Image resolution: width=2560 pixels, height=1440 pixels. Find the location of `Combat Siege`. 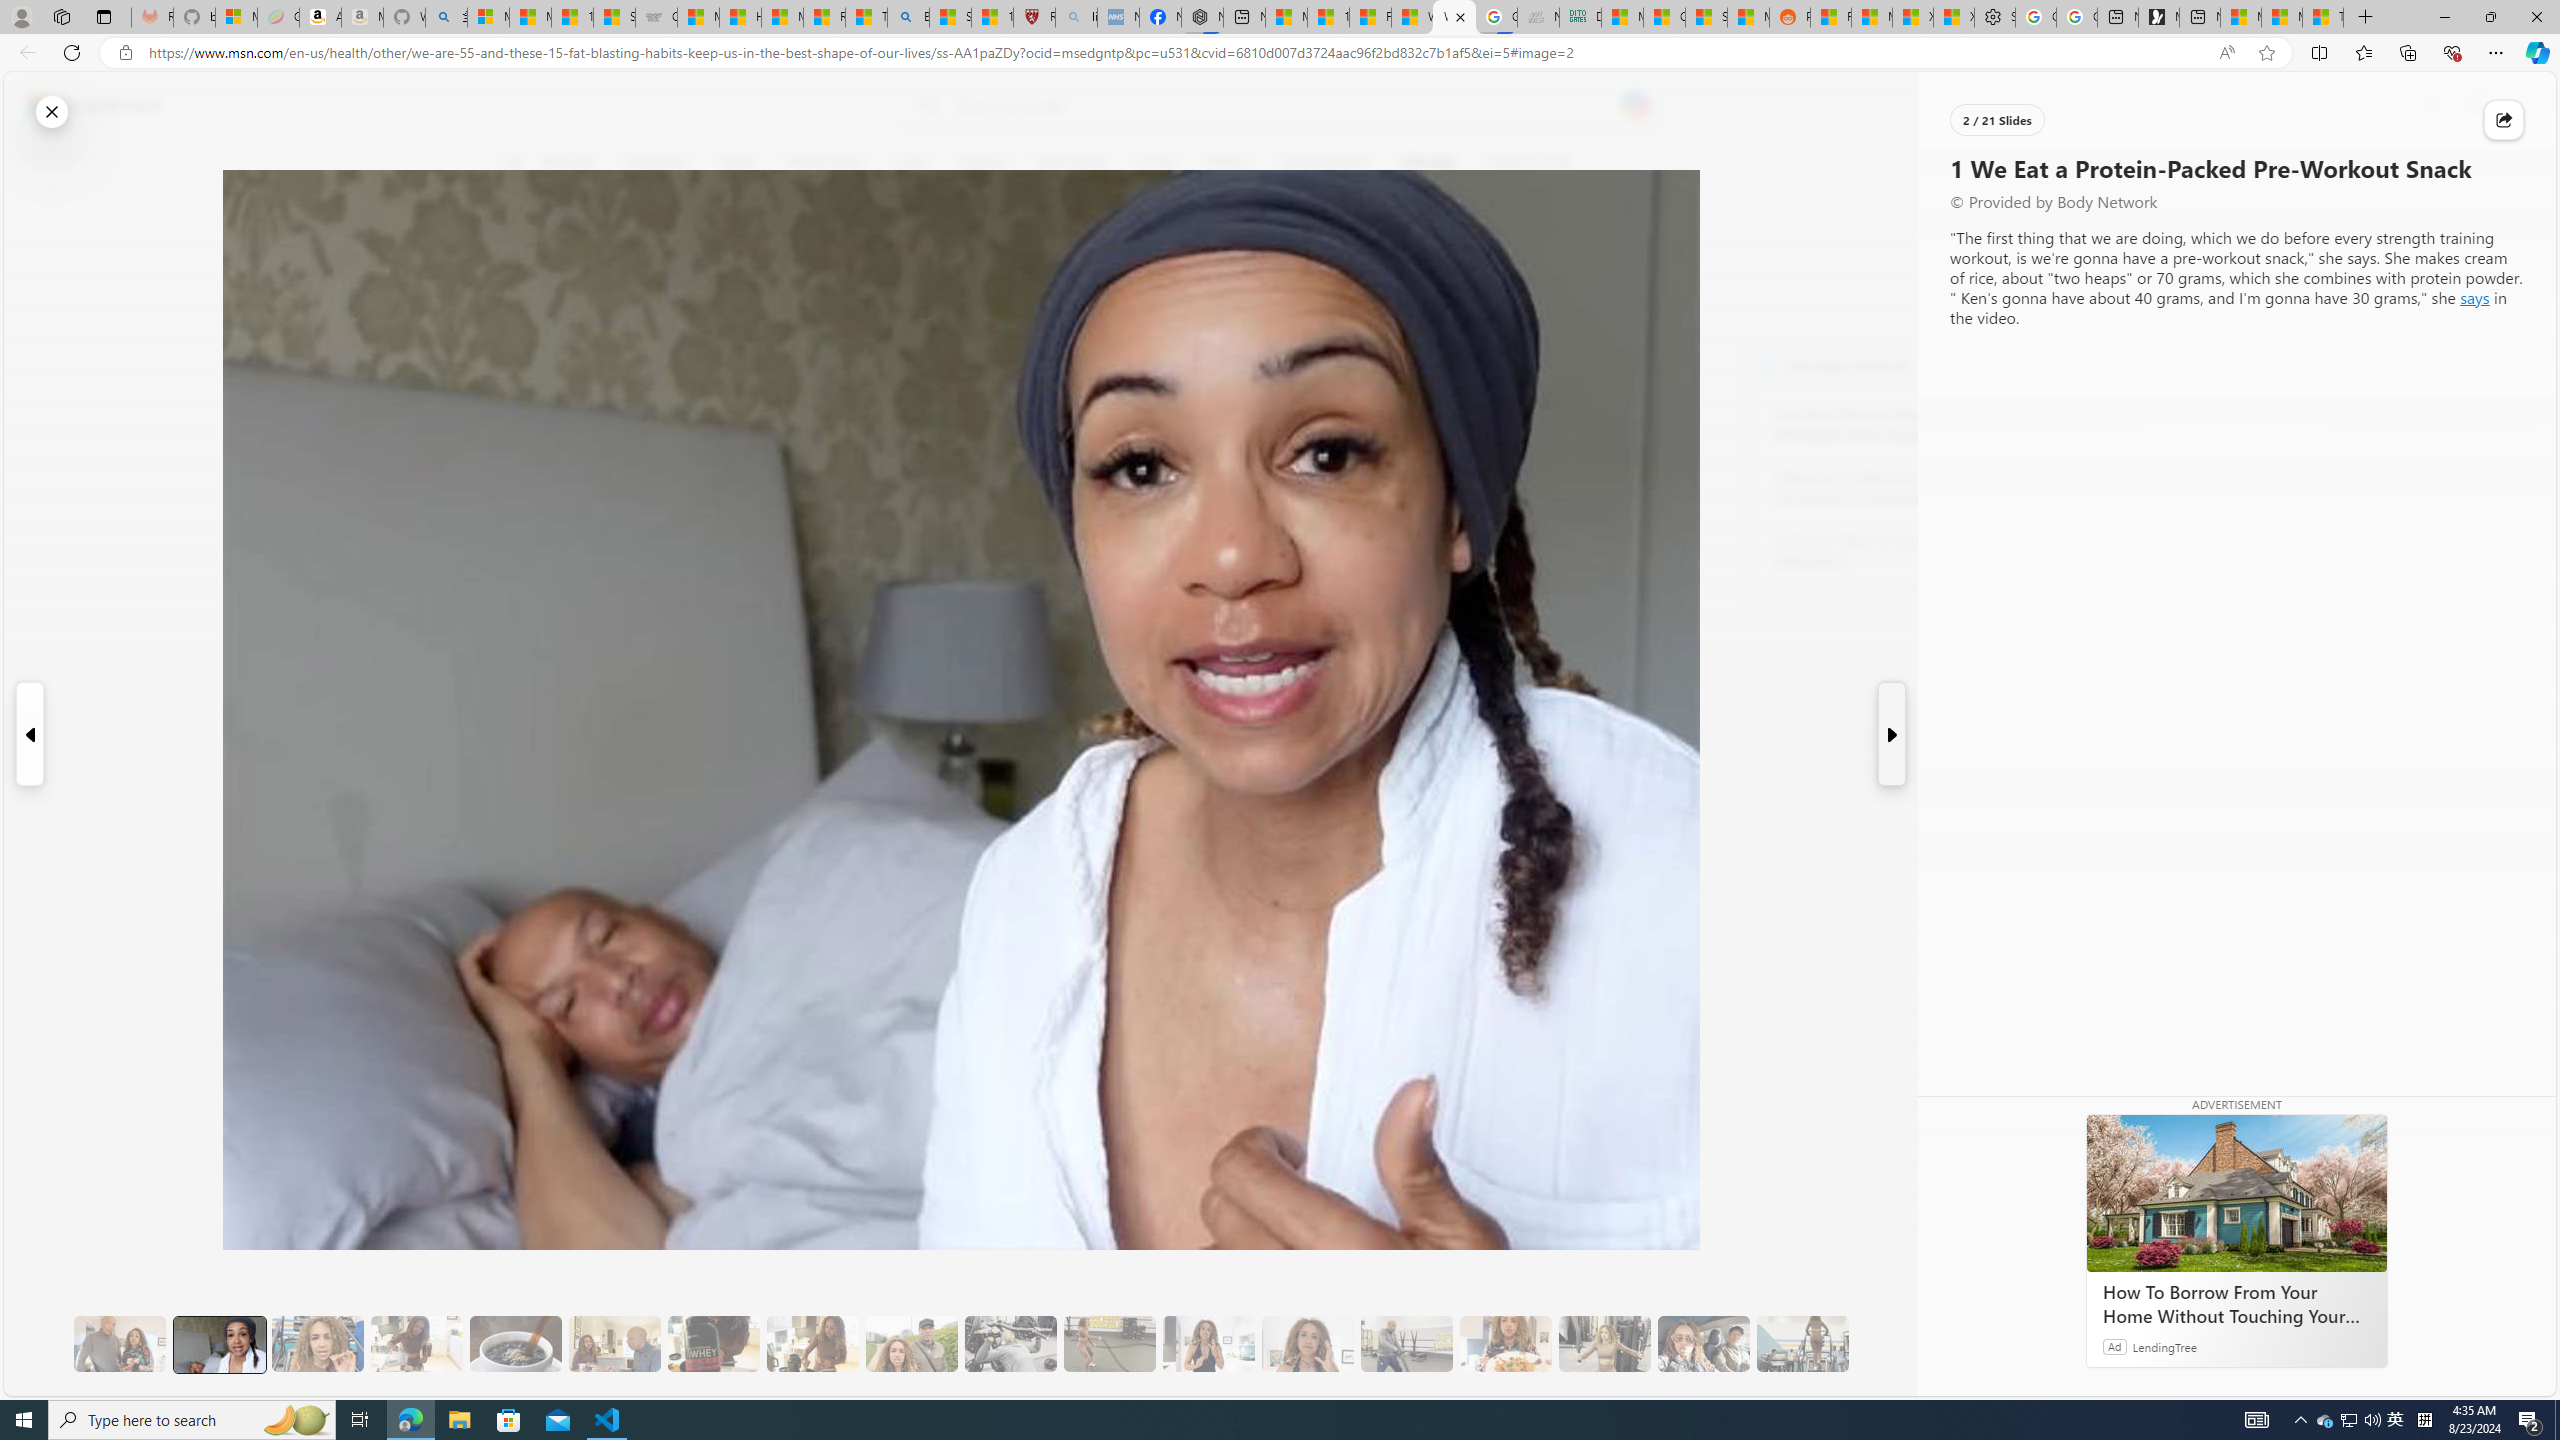

Combat Siege is located at coordinates (656, 17).